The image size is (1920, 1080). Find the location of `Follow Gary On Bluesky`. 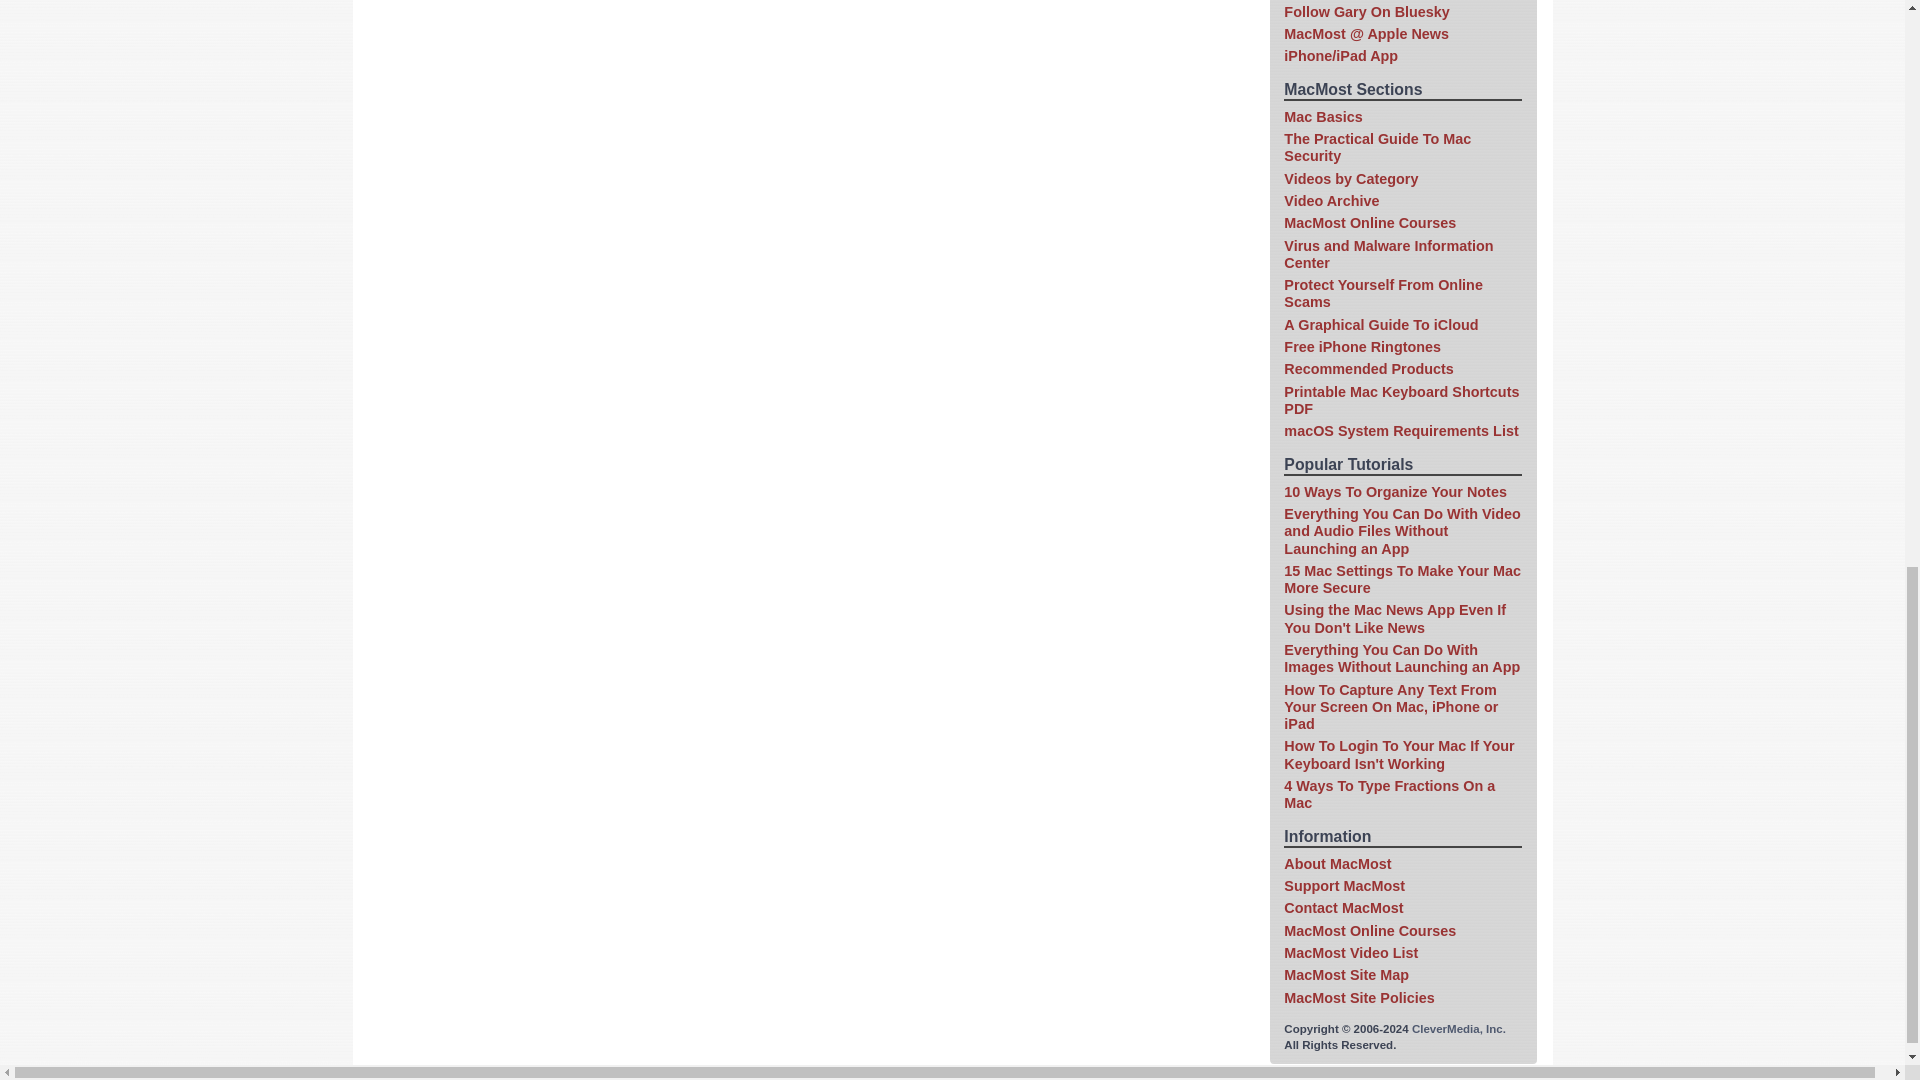

Follow Gary On Bluesky is located at coordinates (1366, 12).